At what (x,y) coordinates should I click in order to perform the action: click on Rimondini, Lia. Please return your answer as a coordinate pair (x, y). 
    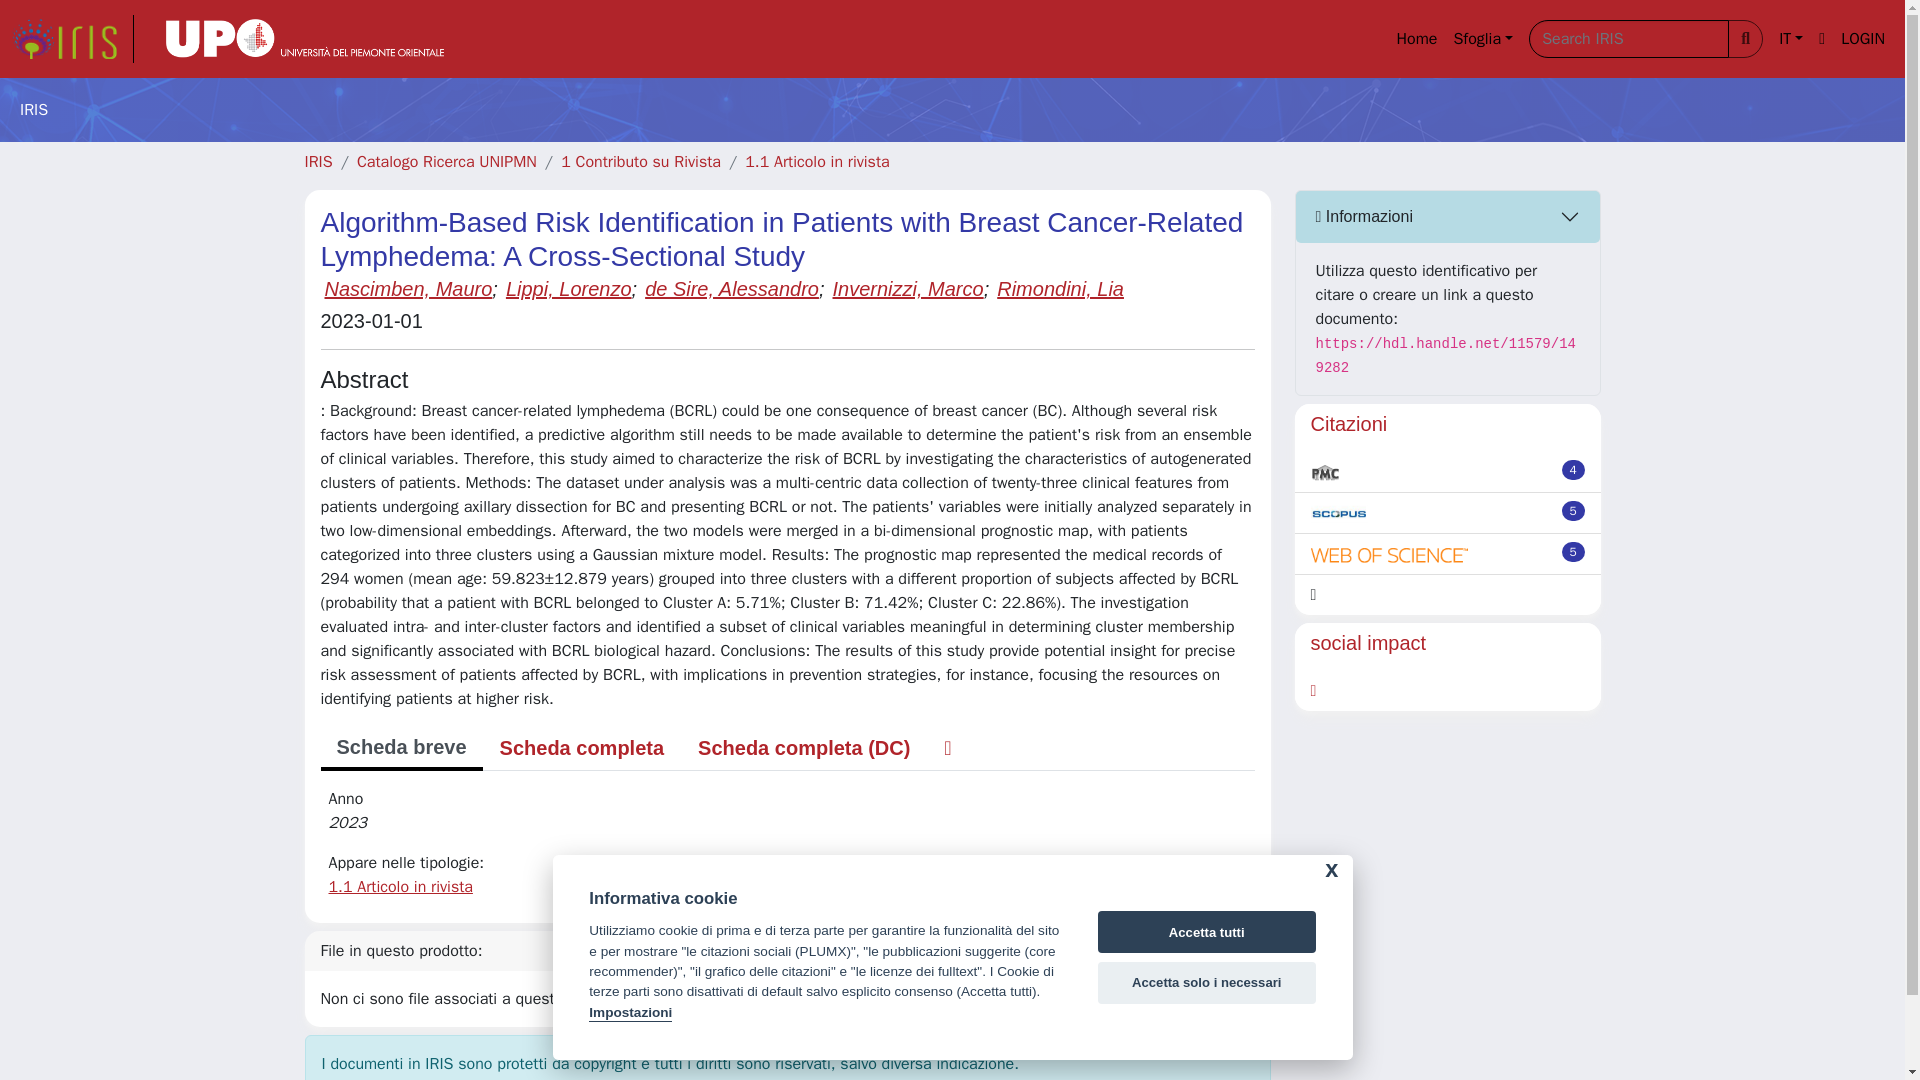
    Looking at the image, I should click on (1060, 288).